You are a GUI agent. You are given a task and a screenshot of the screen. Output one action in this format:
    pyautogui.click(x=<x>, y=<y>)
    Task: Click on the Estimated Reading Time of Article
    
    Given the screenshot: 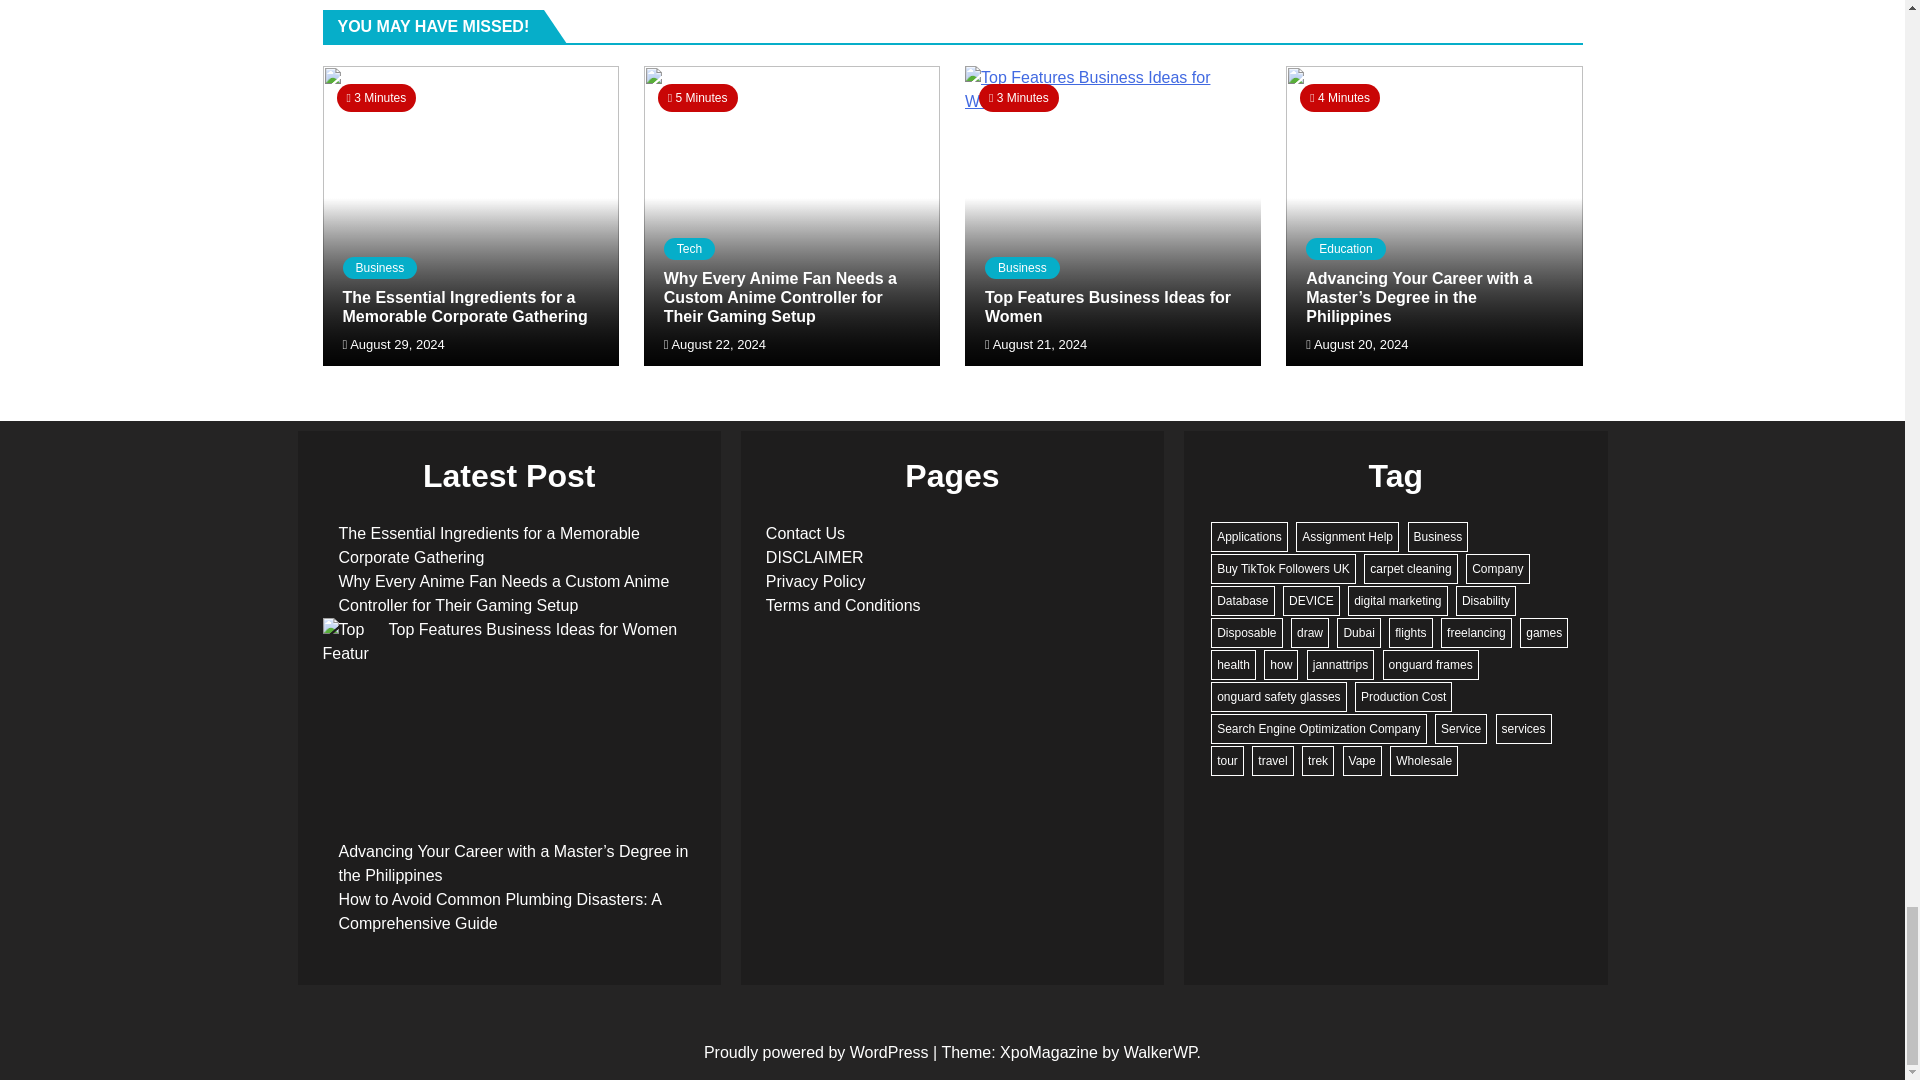 What is the action you would take?
    pyautogui.click(x=698, y=98)
    